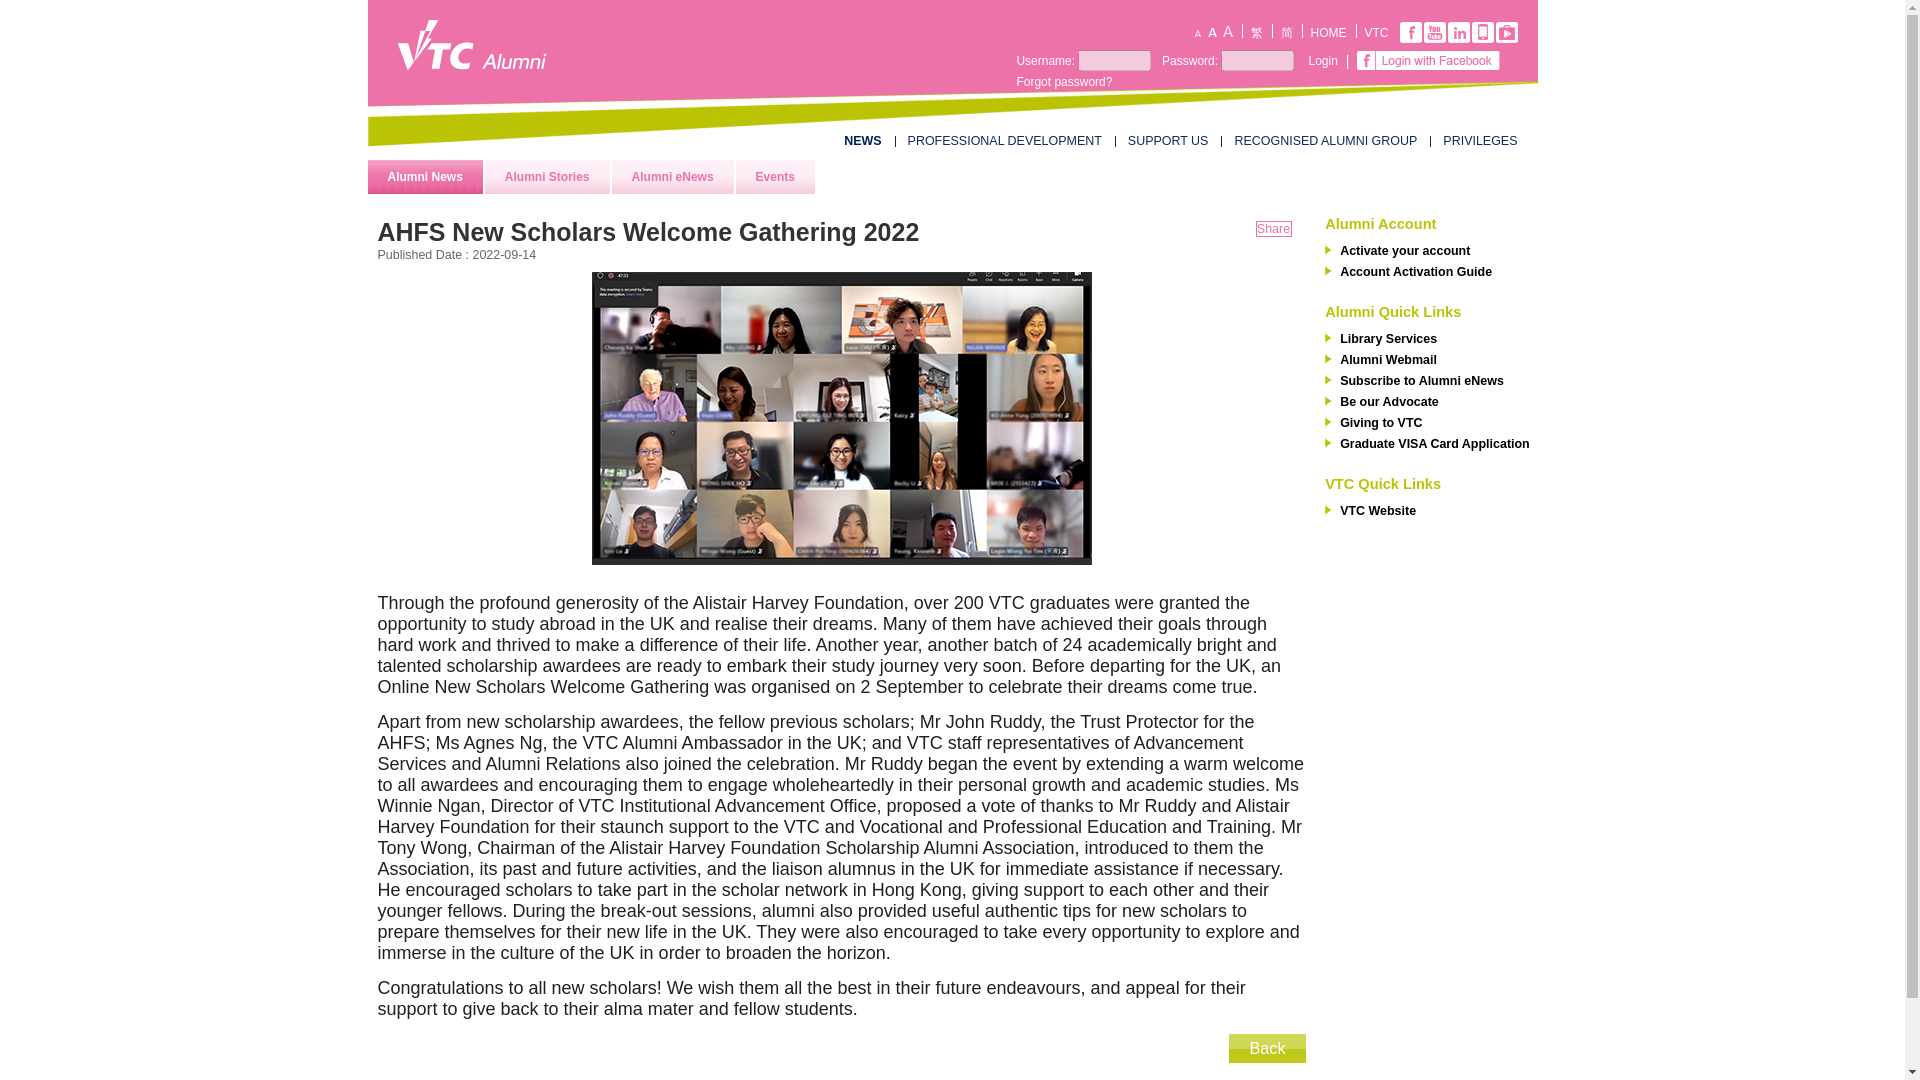  I want to click on PROFESSIONAL DEVELOPMENT, so click(1005, 140).